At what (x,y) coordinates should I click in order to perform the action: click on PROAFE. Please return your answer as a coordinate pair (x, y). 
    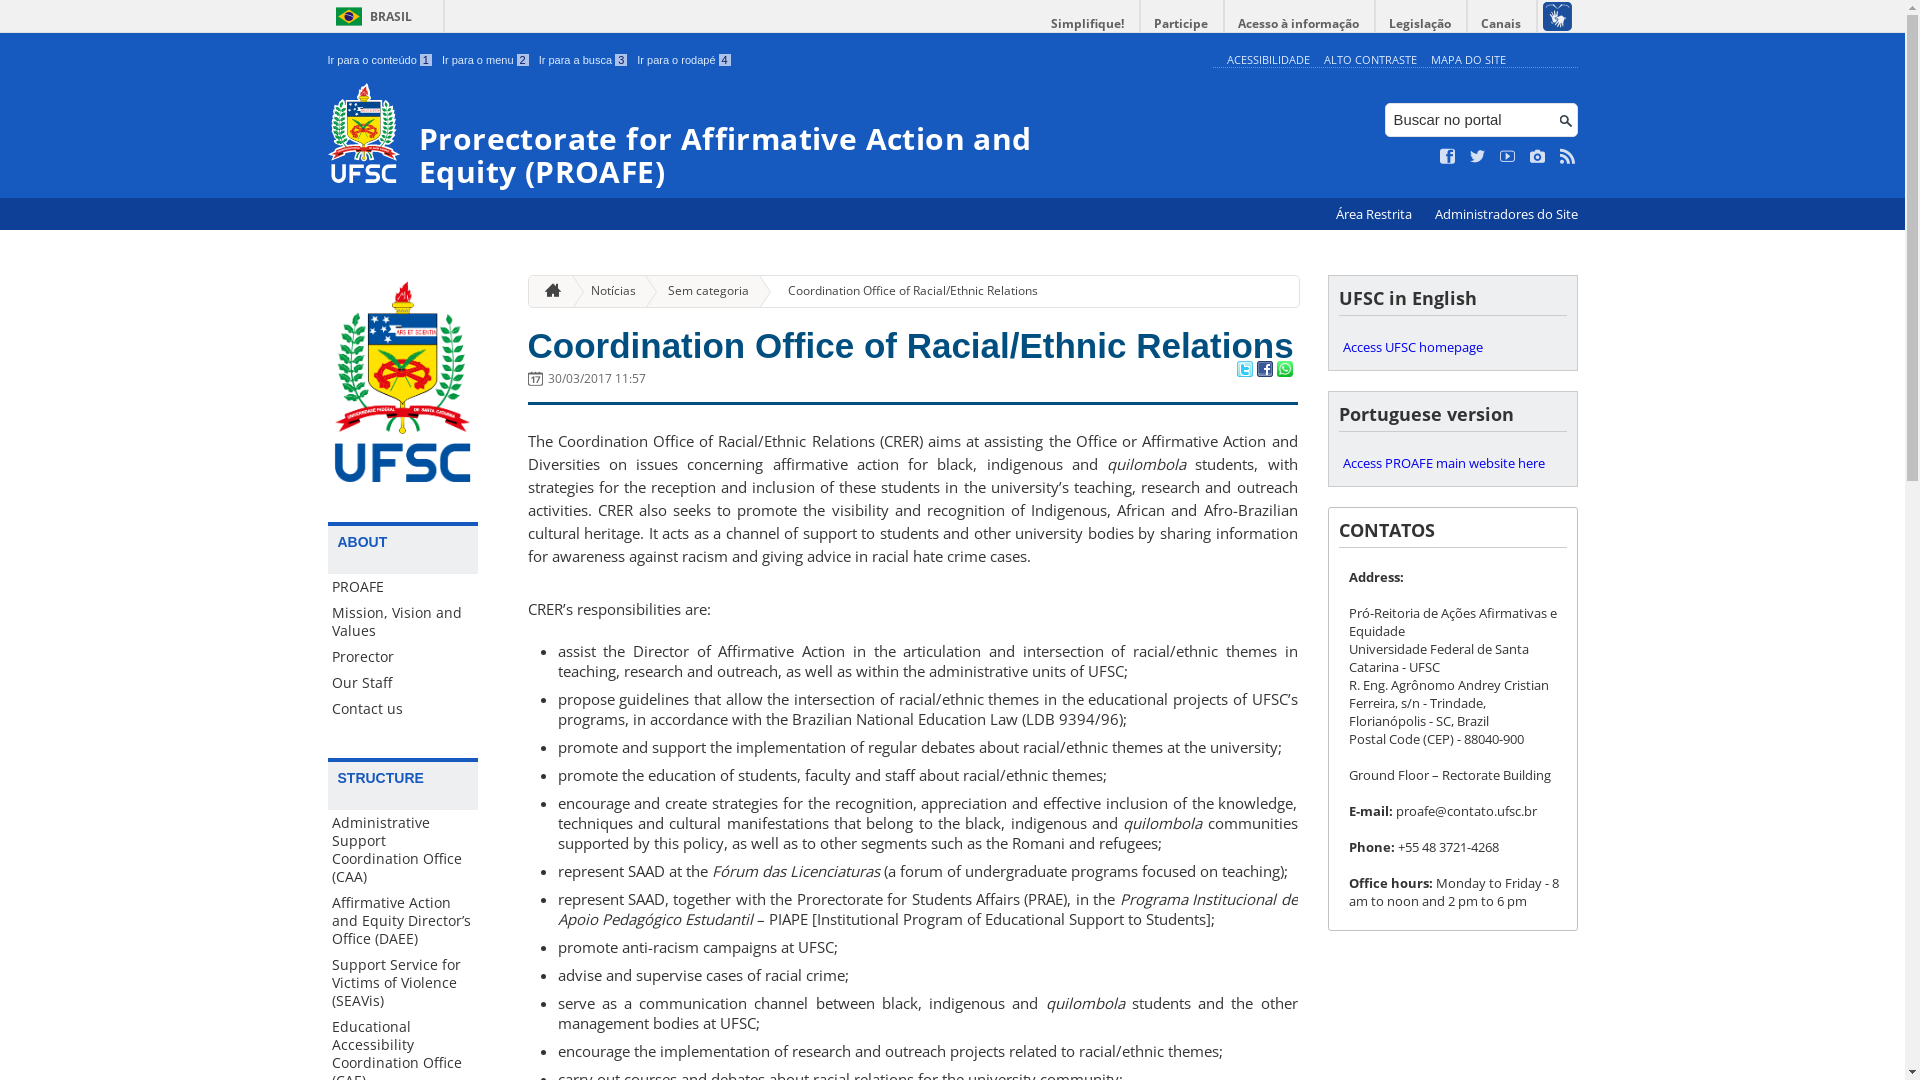
    Looking at the image, I should click on (403, 587).